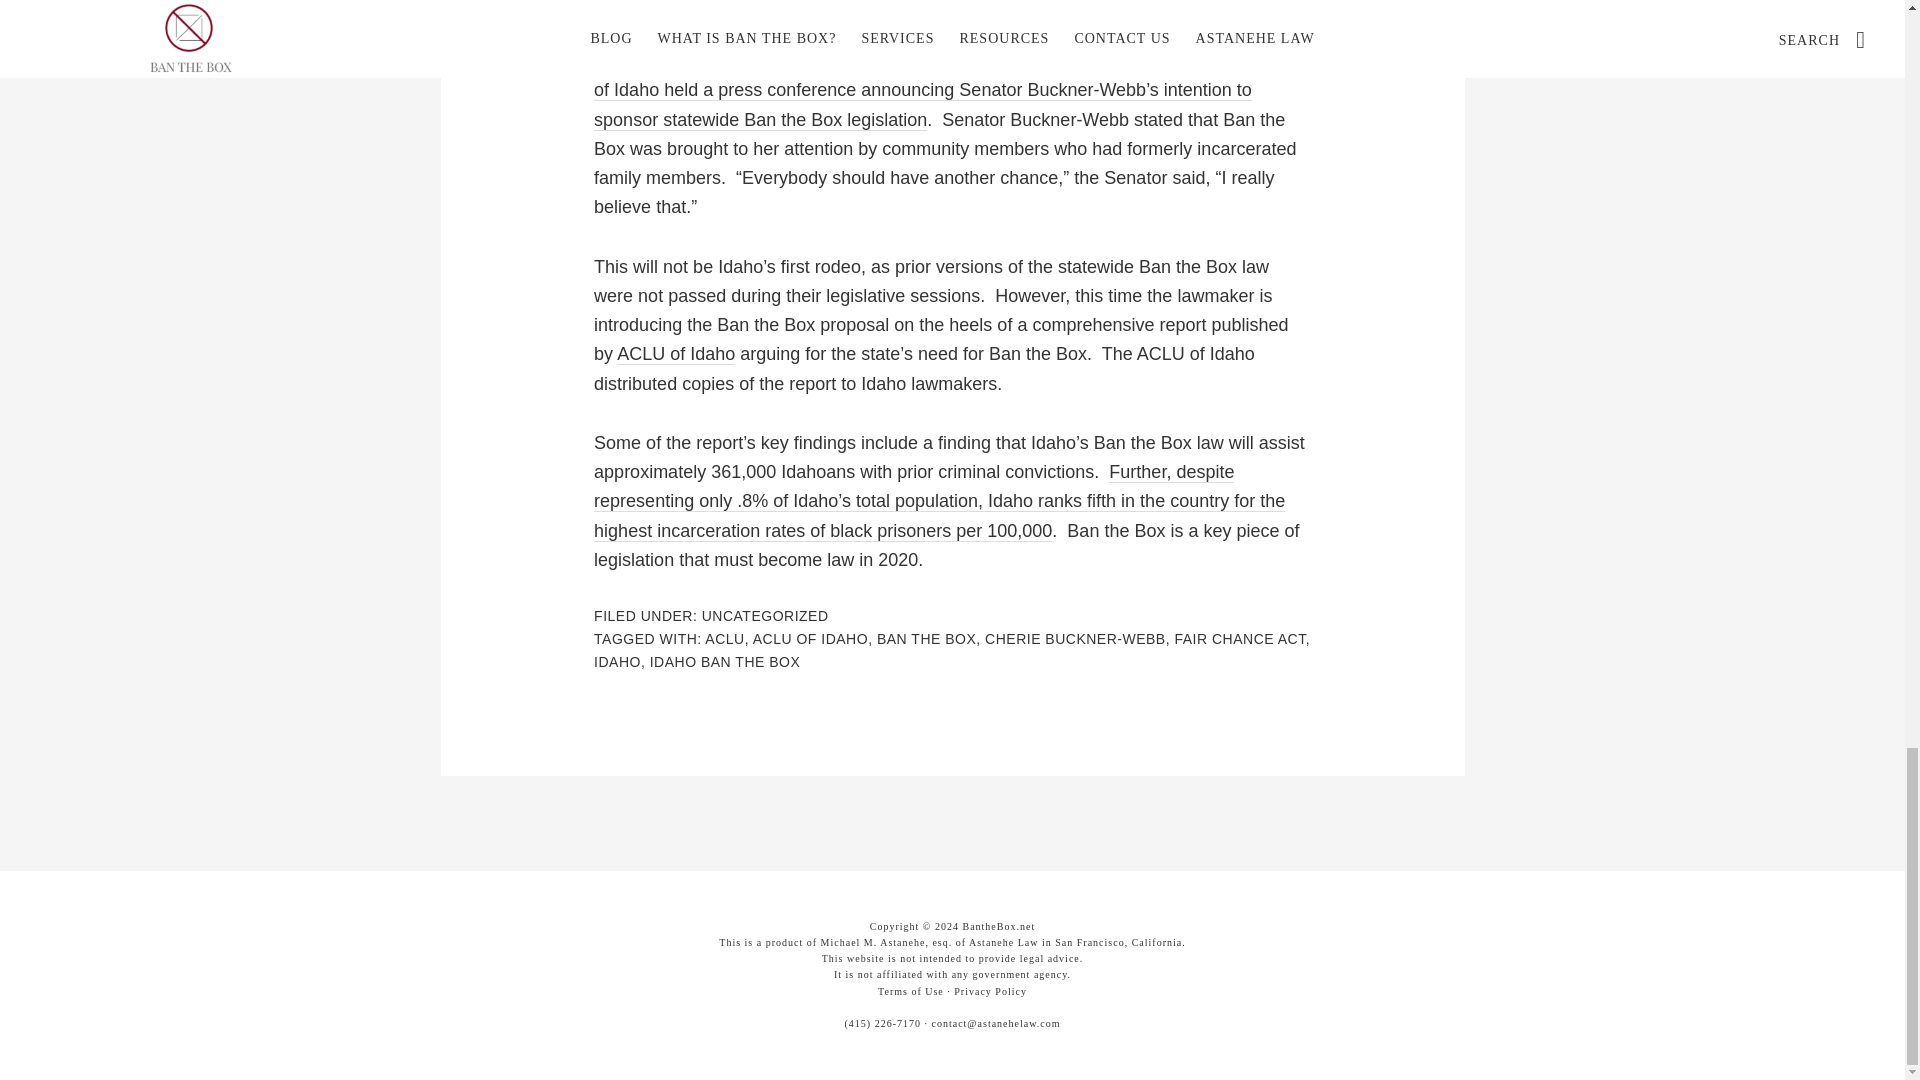 Image resolution: width=1920 pixels, height=1080 pixels. Describe the element at coordinates (926, 638) in the screenshot. I see `BAN THE BOX` at that location.